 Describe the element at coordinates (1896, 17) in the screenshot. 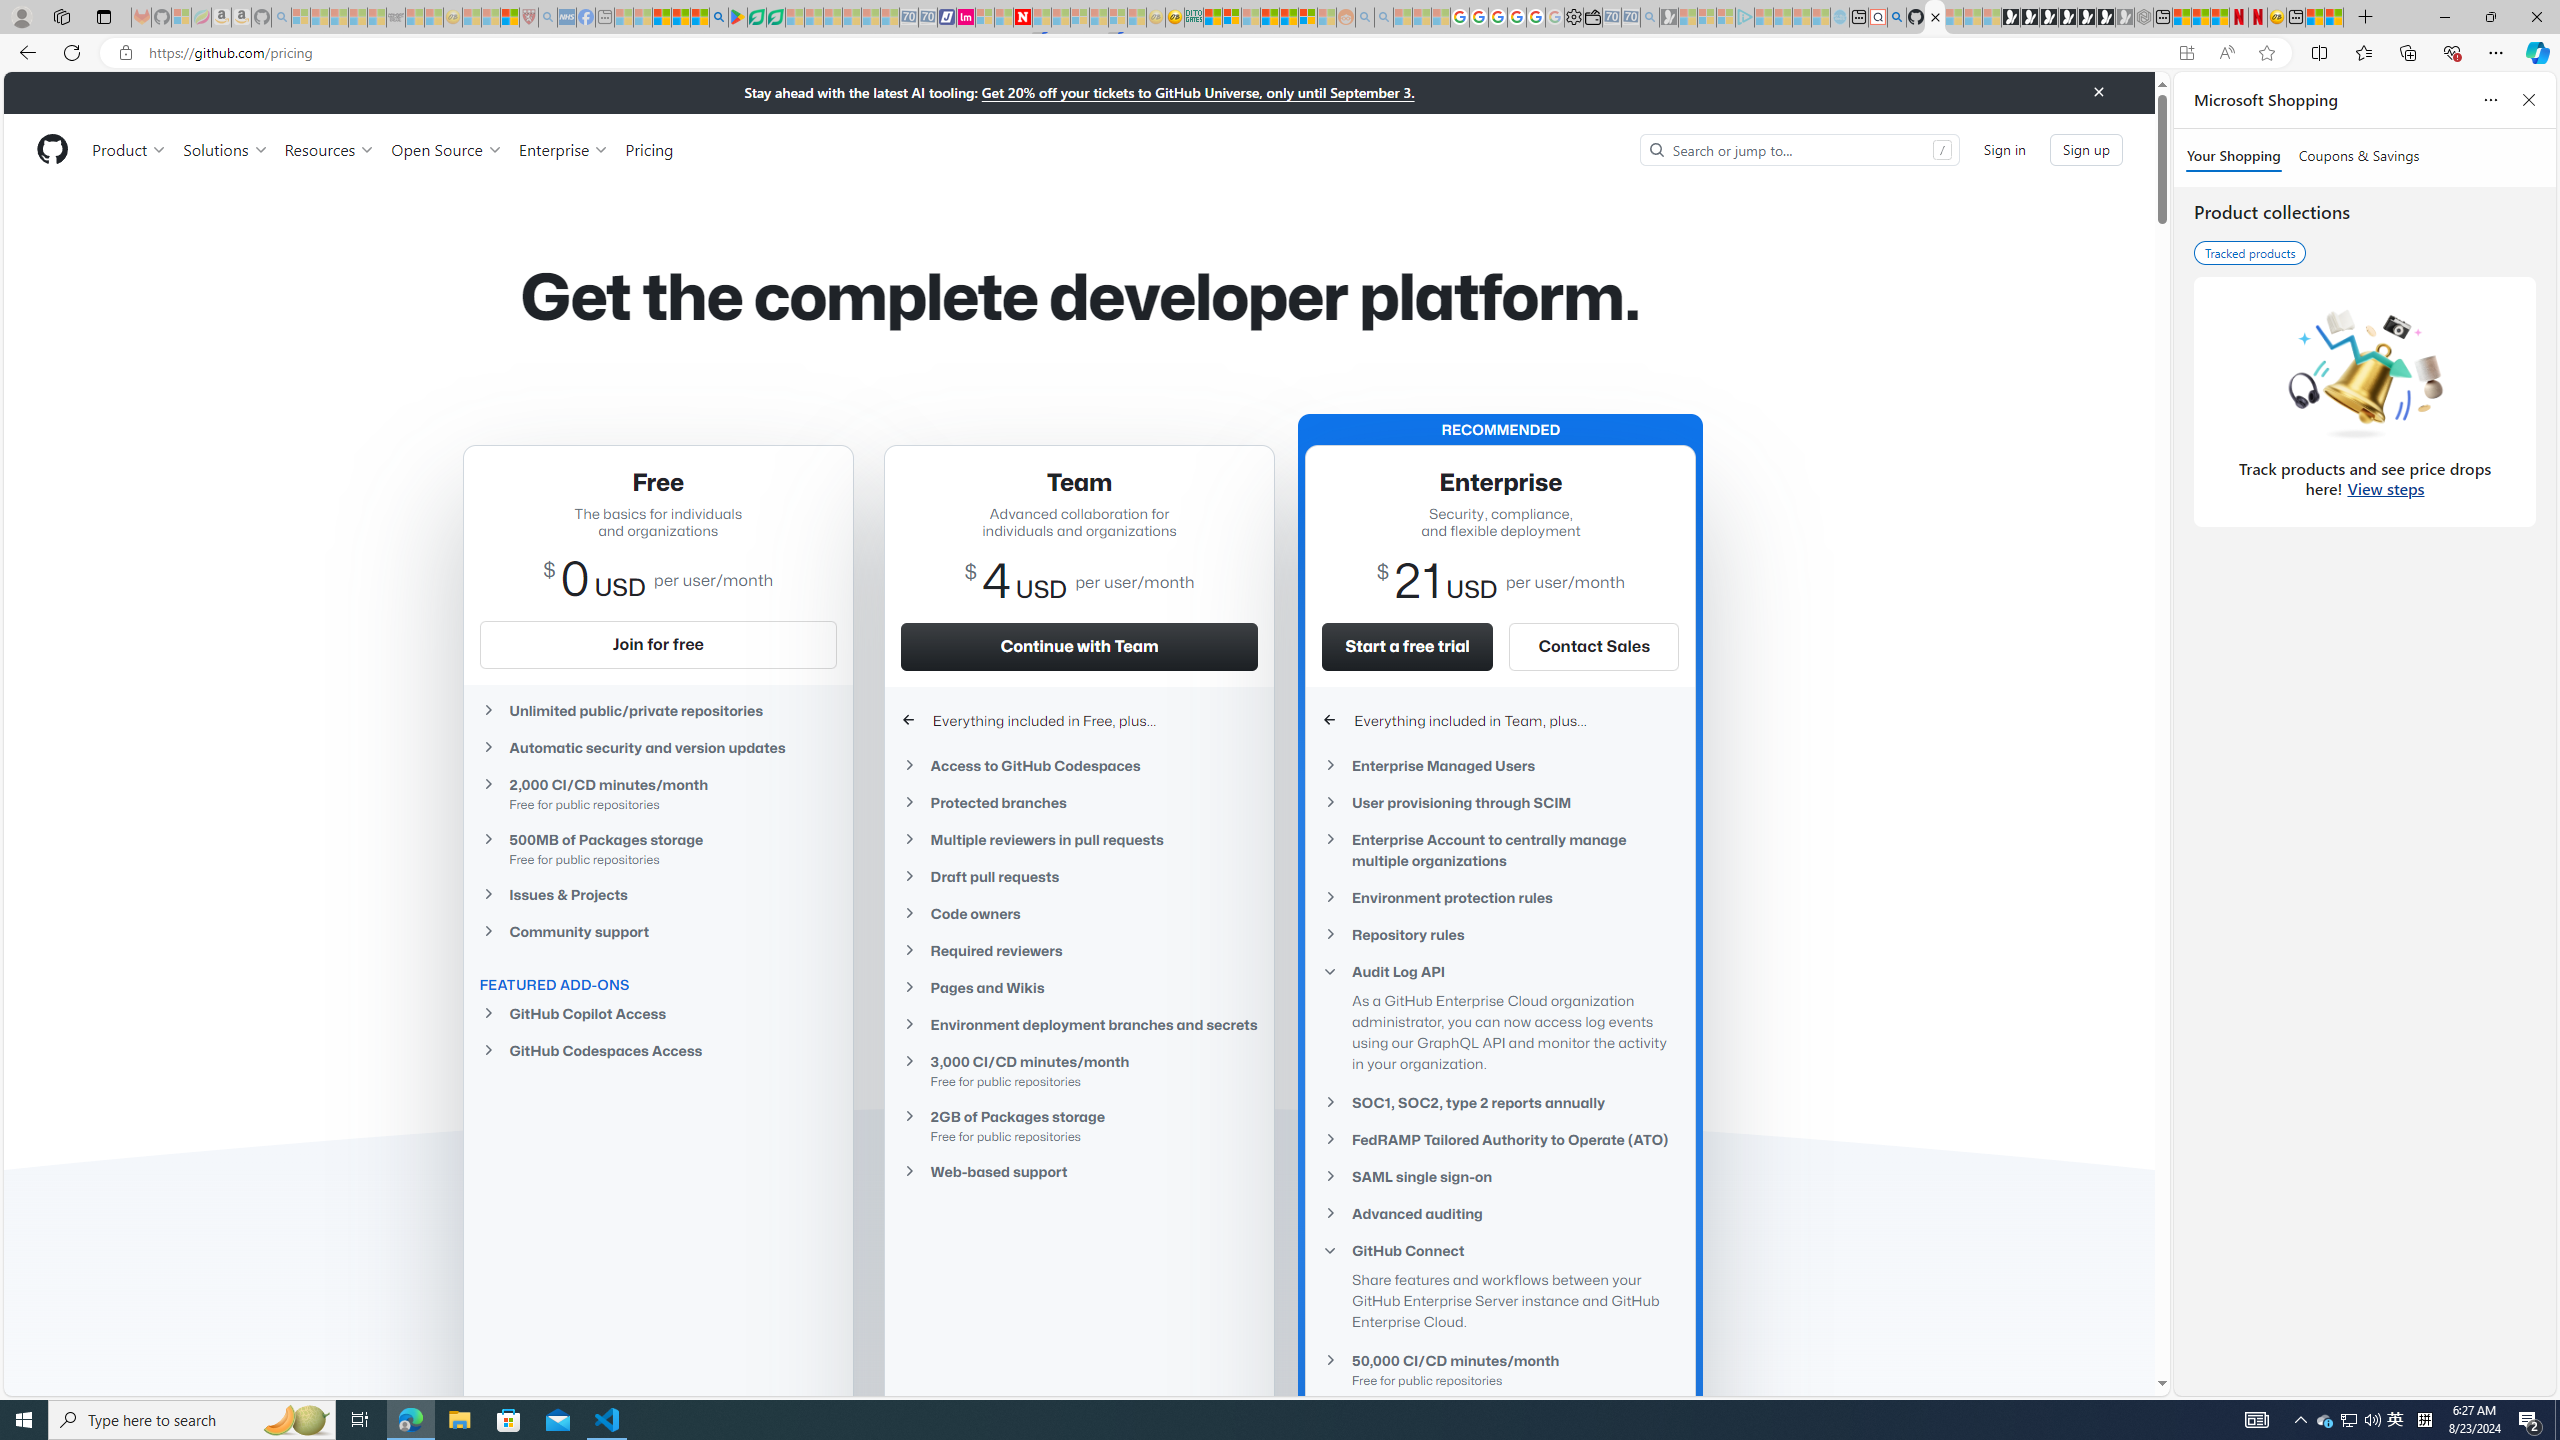

I see `github - Search` at that location.